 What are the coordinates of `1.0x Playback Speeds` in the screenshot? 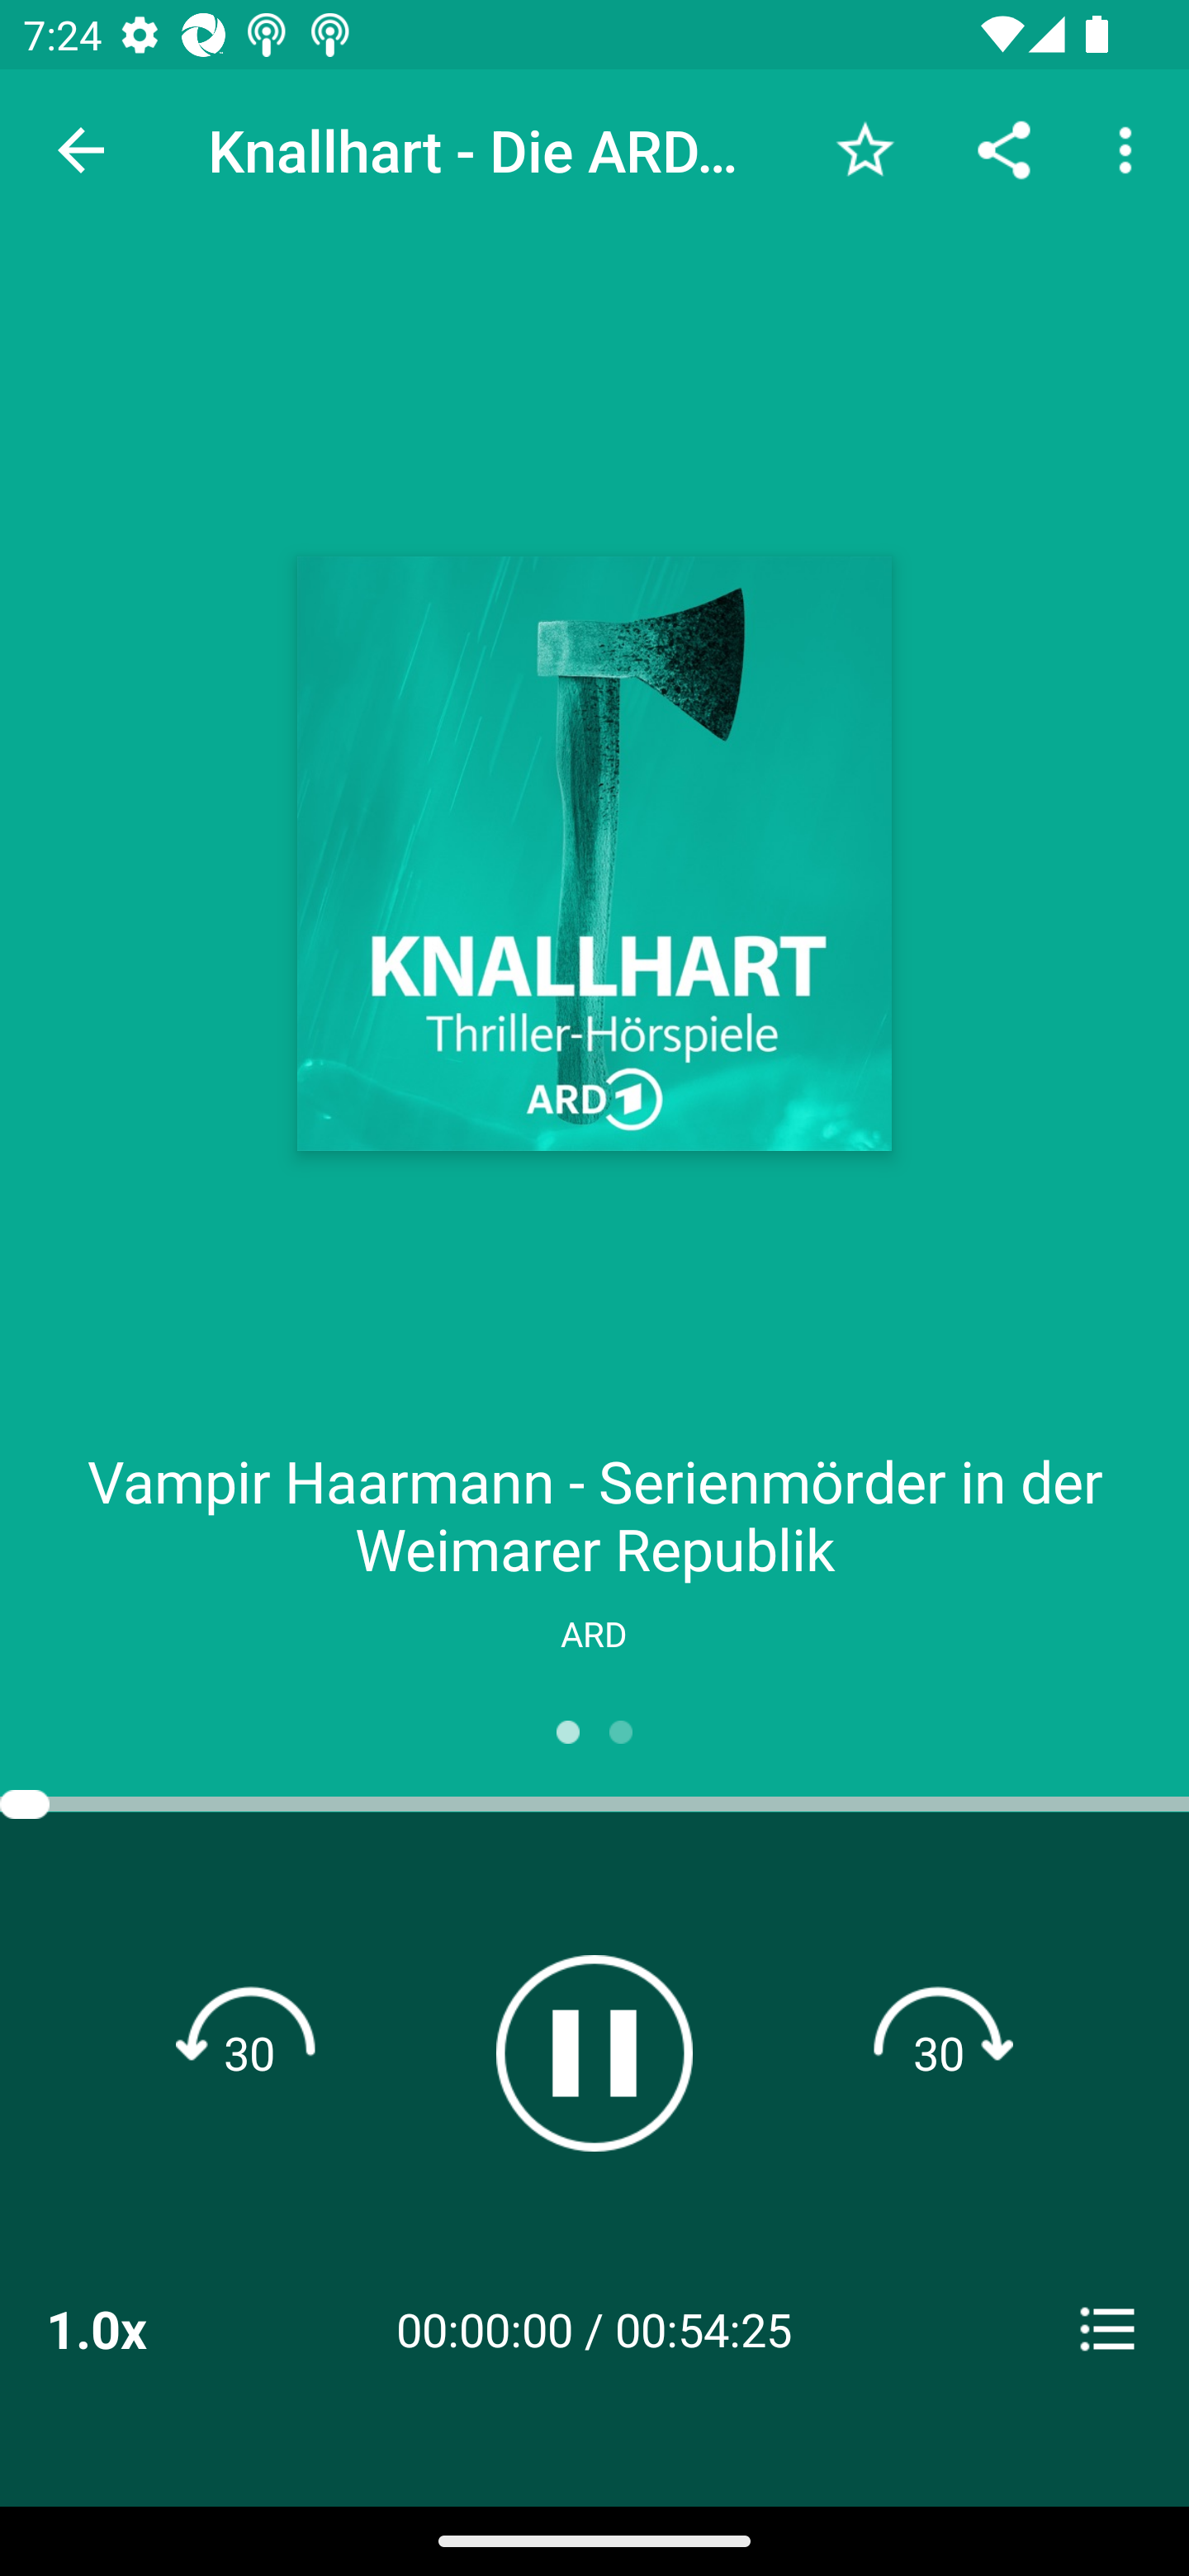 It's located at (139, 2328).